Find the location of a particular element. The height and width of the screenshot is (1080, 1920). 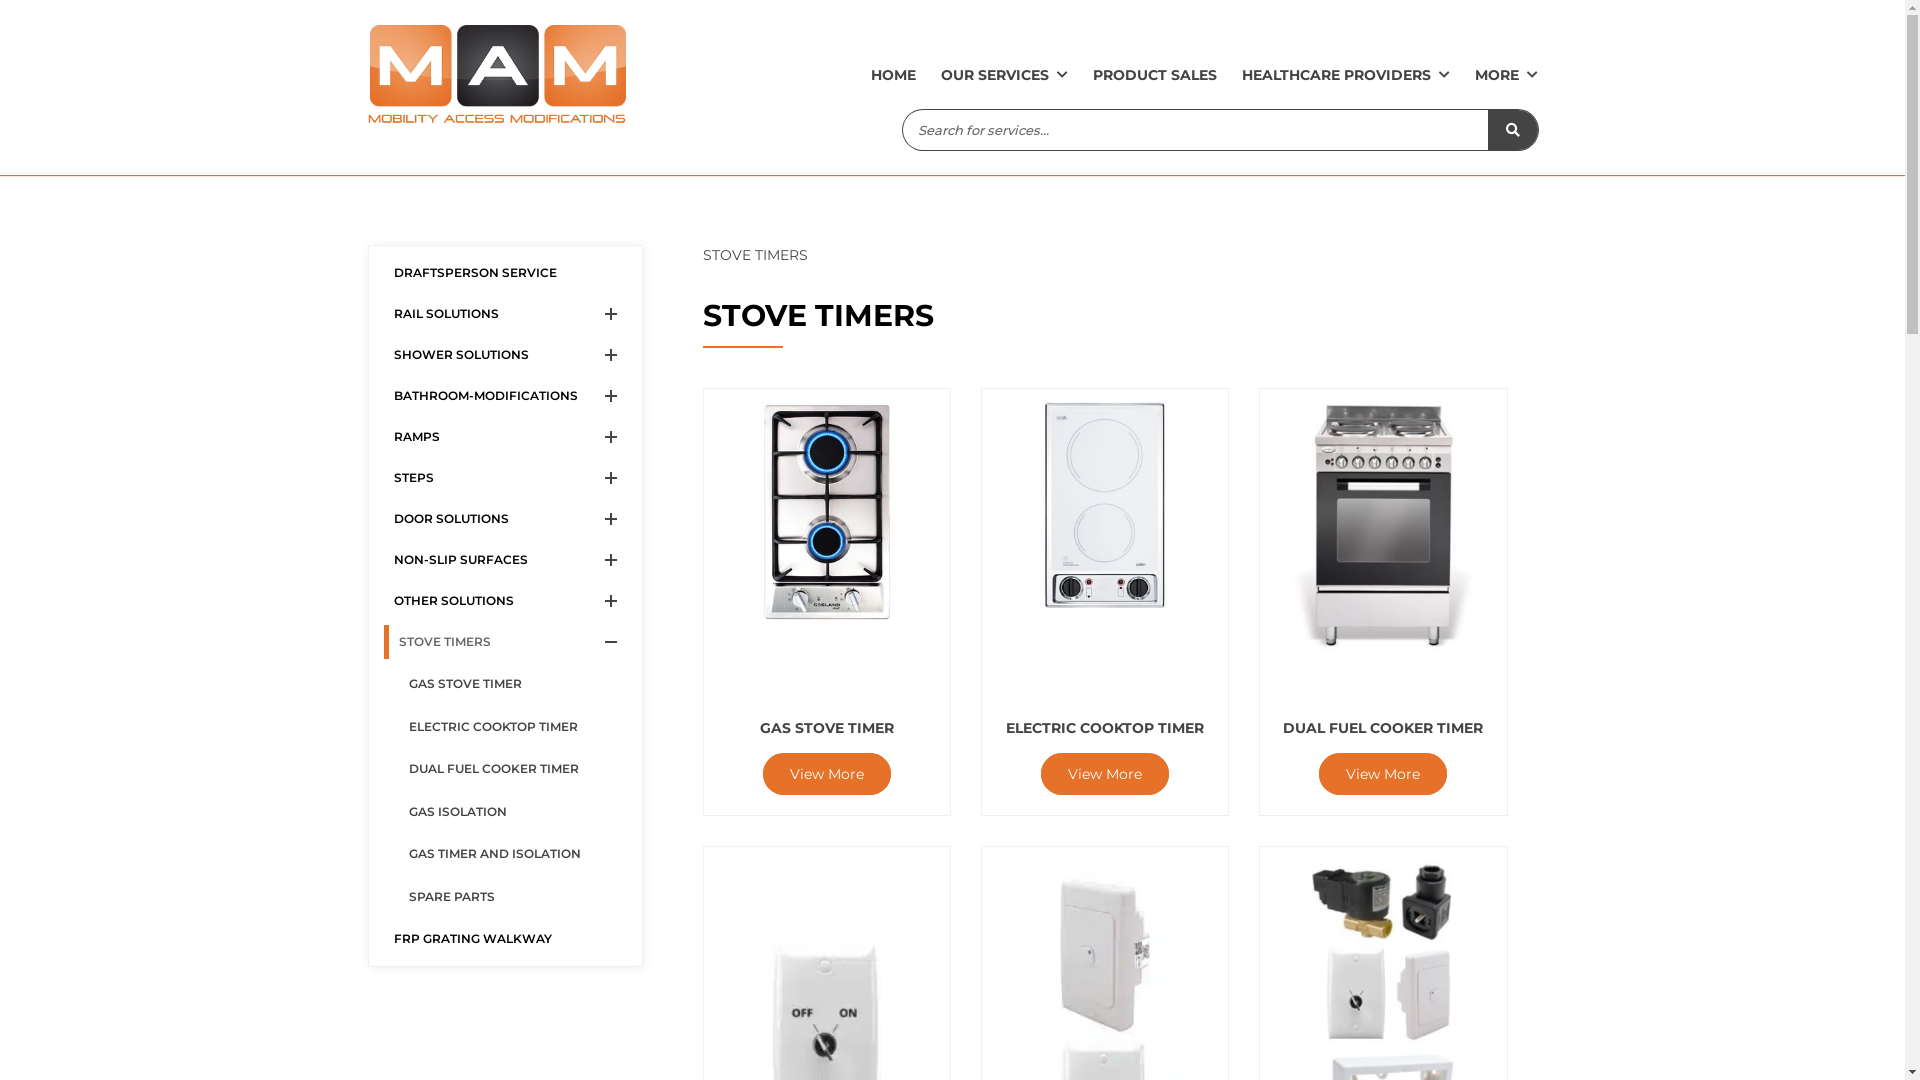

DOOR SOLUTIONS is located at coordinates (488, 519).